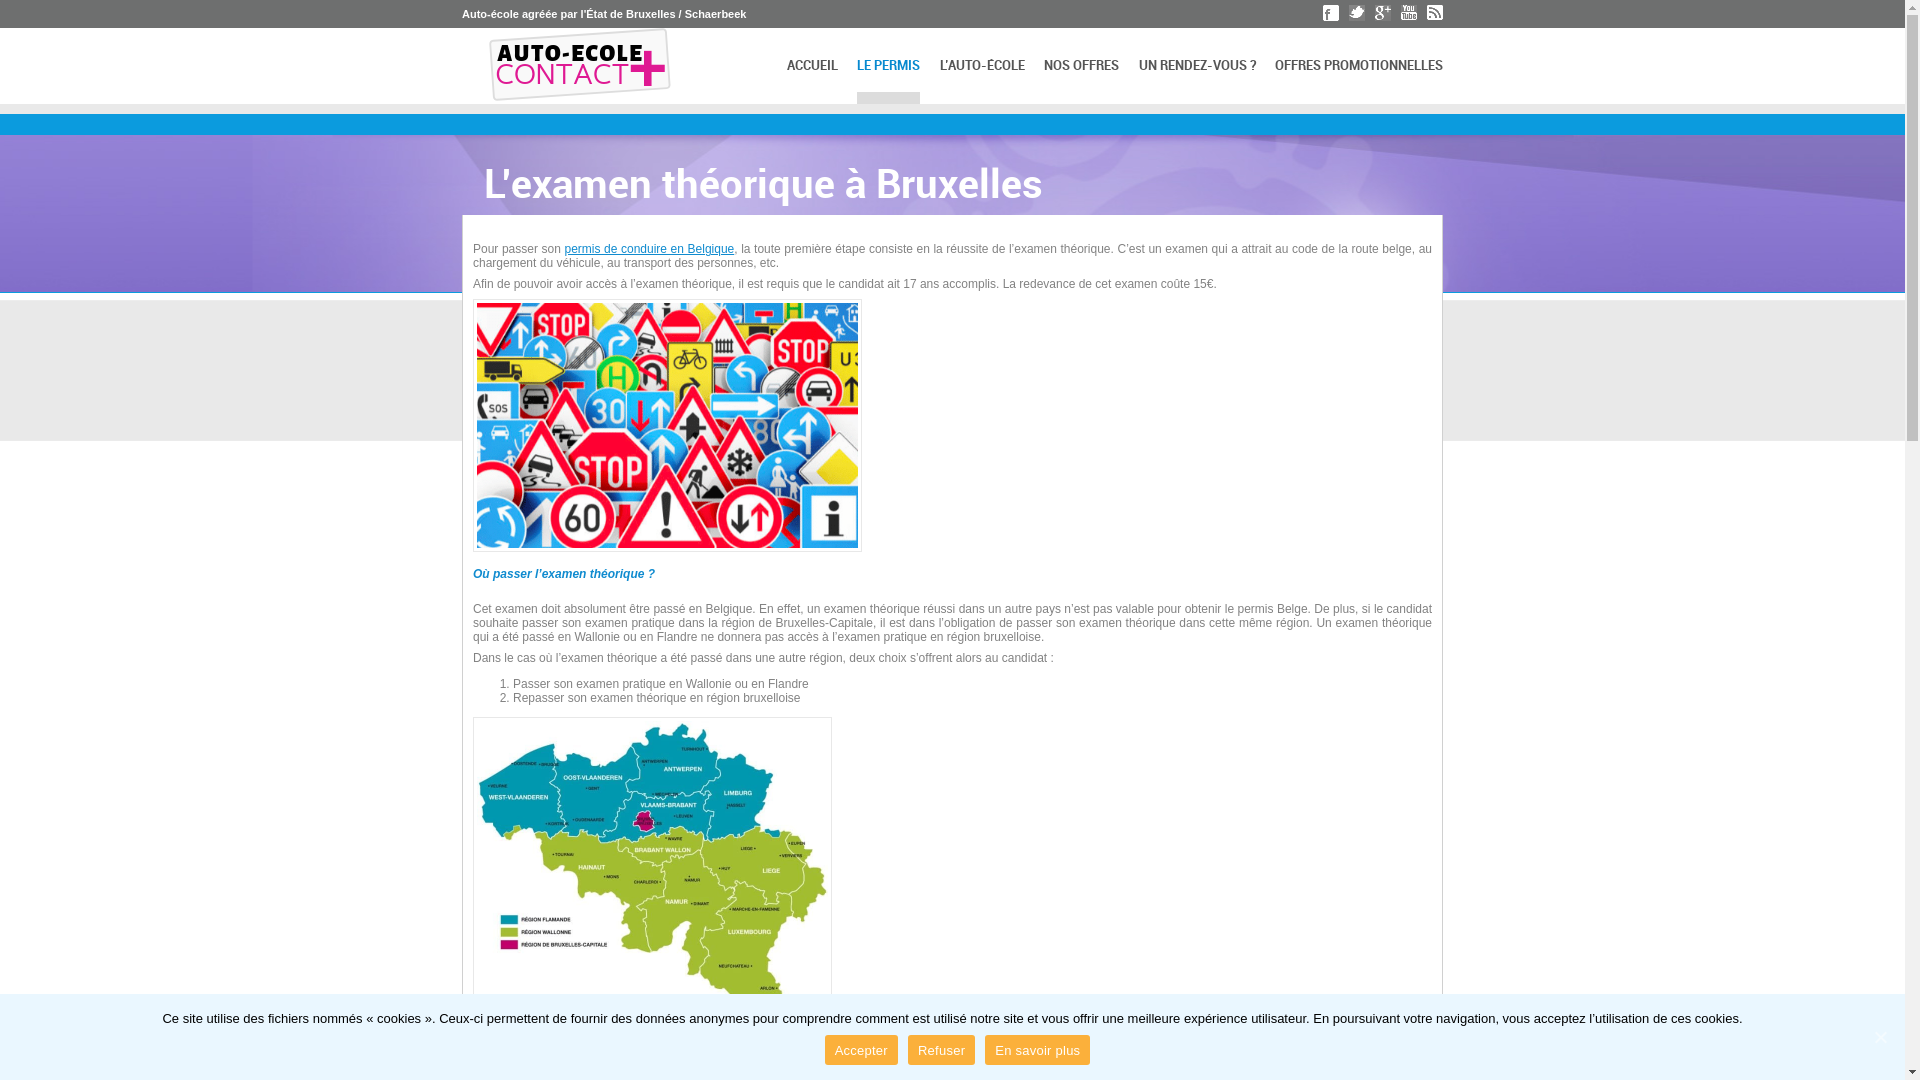  Describe the element at coordinates (1331, 13) in the screenshot. I see `Facebook` at that location.